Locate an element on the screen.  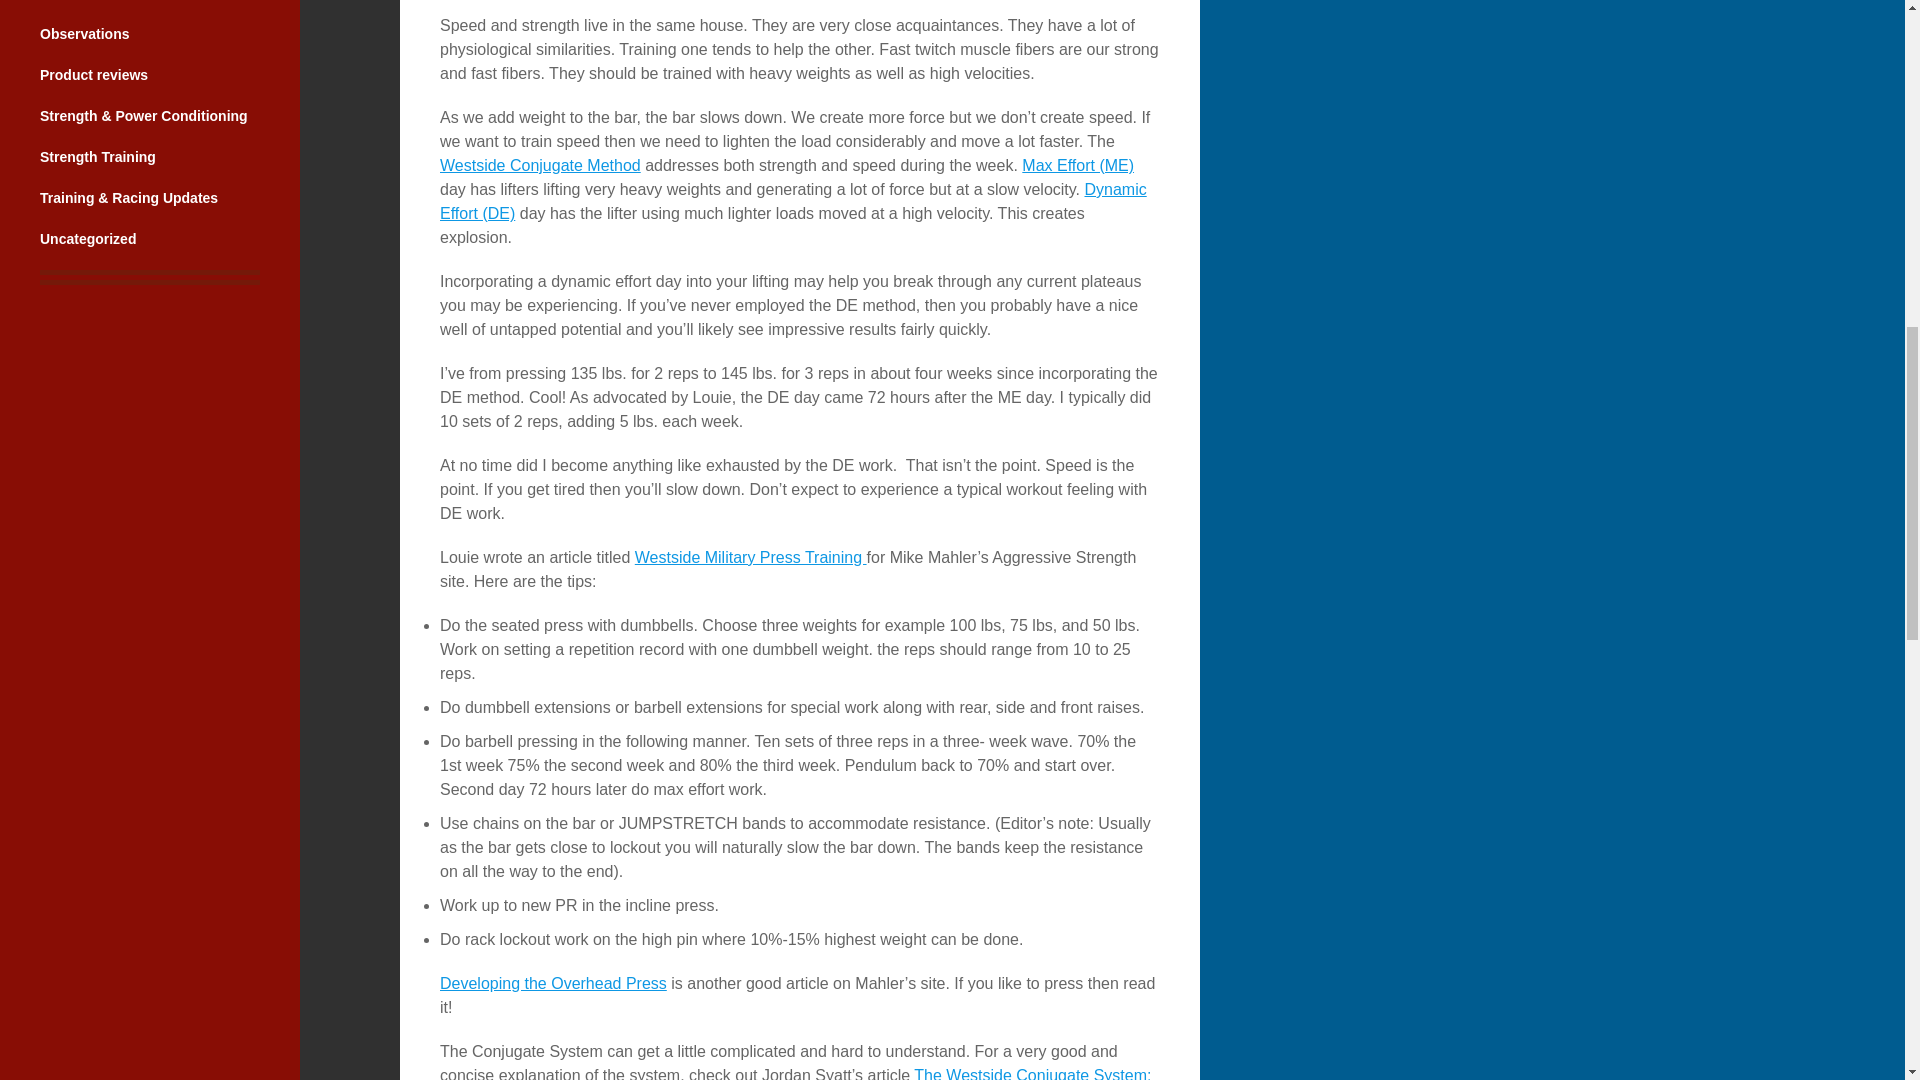
Developing the Overhead Press is located at coordinates (552, 984).